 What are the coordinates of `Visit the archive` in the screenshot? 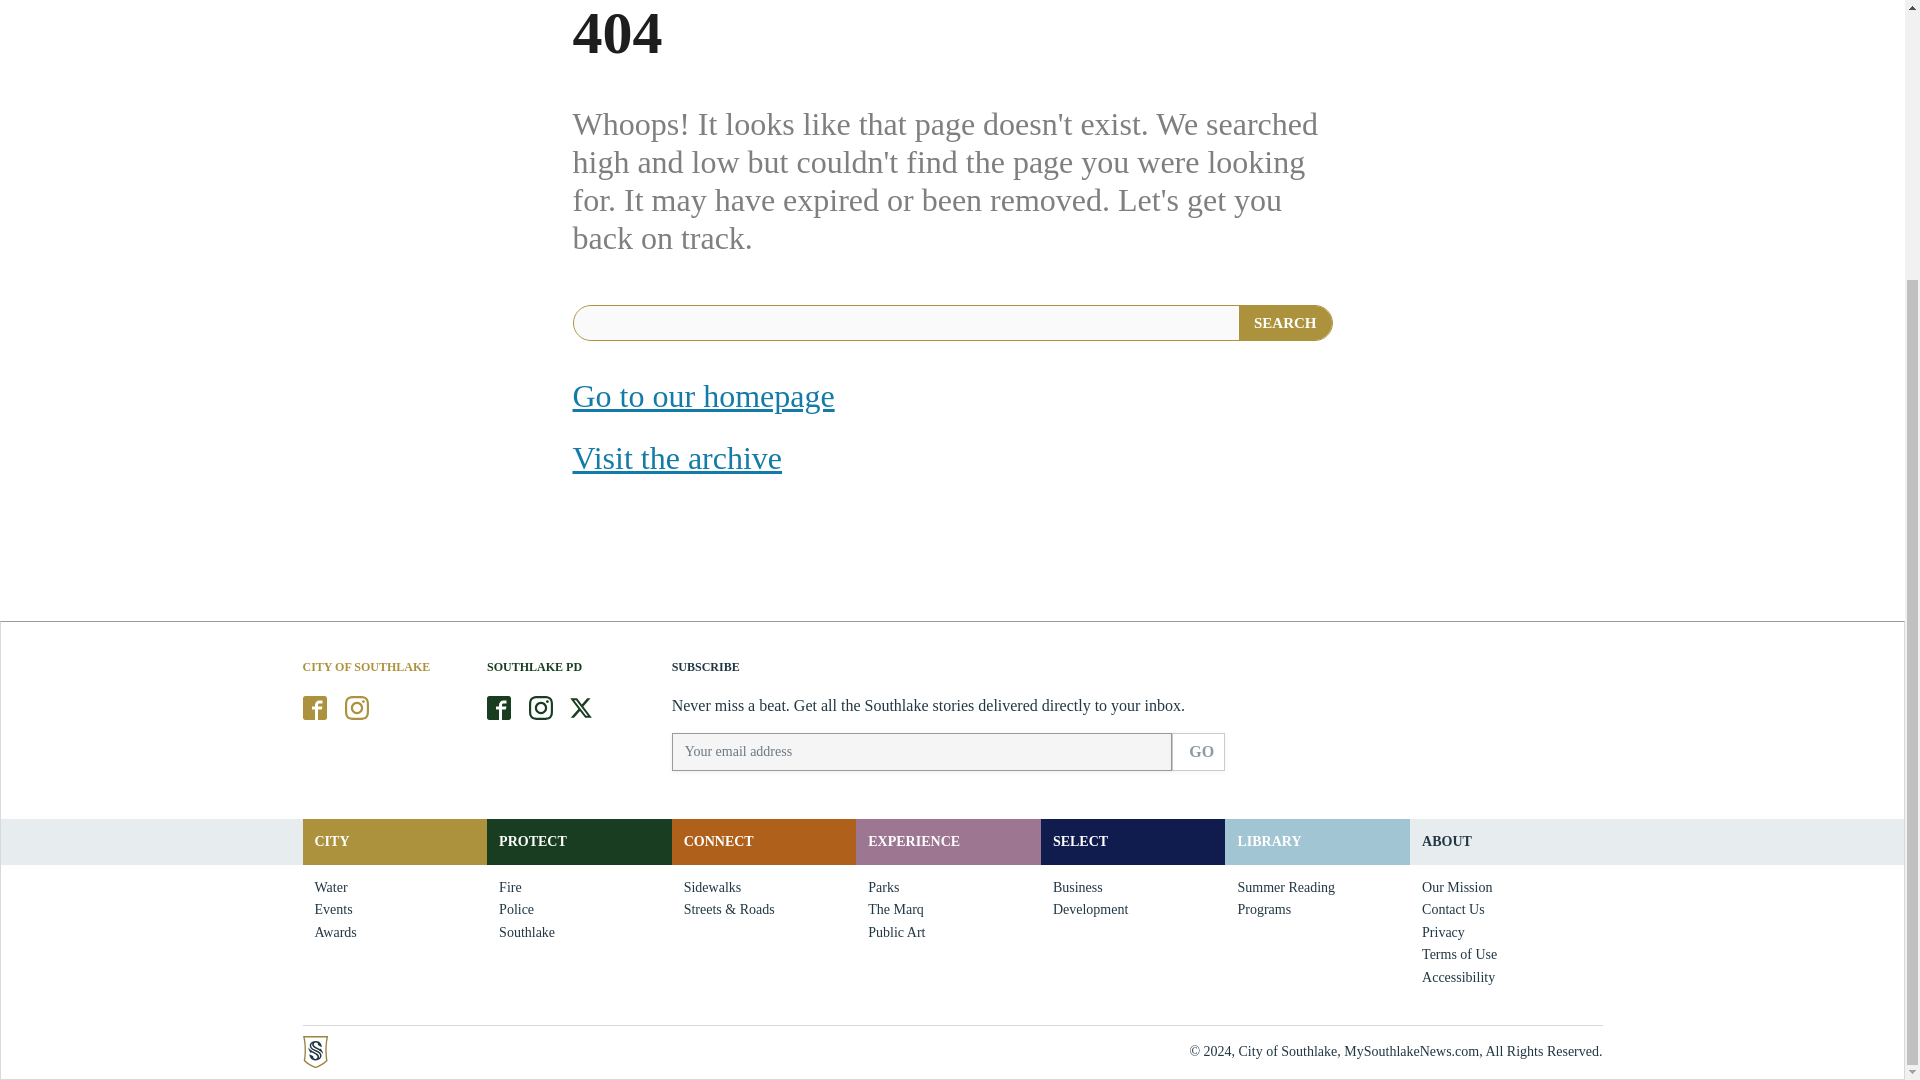 It's located at (676, 458).